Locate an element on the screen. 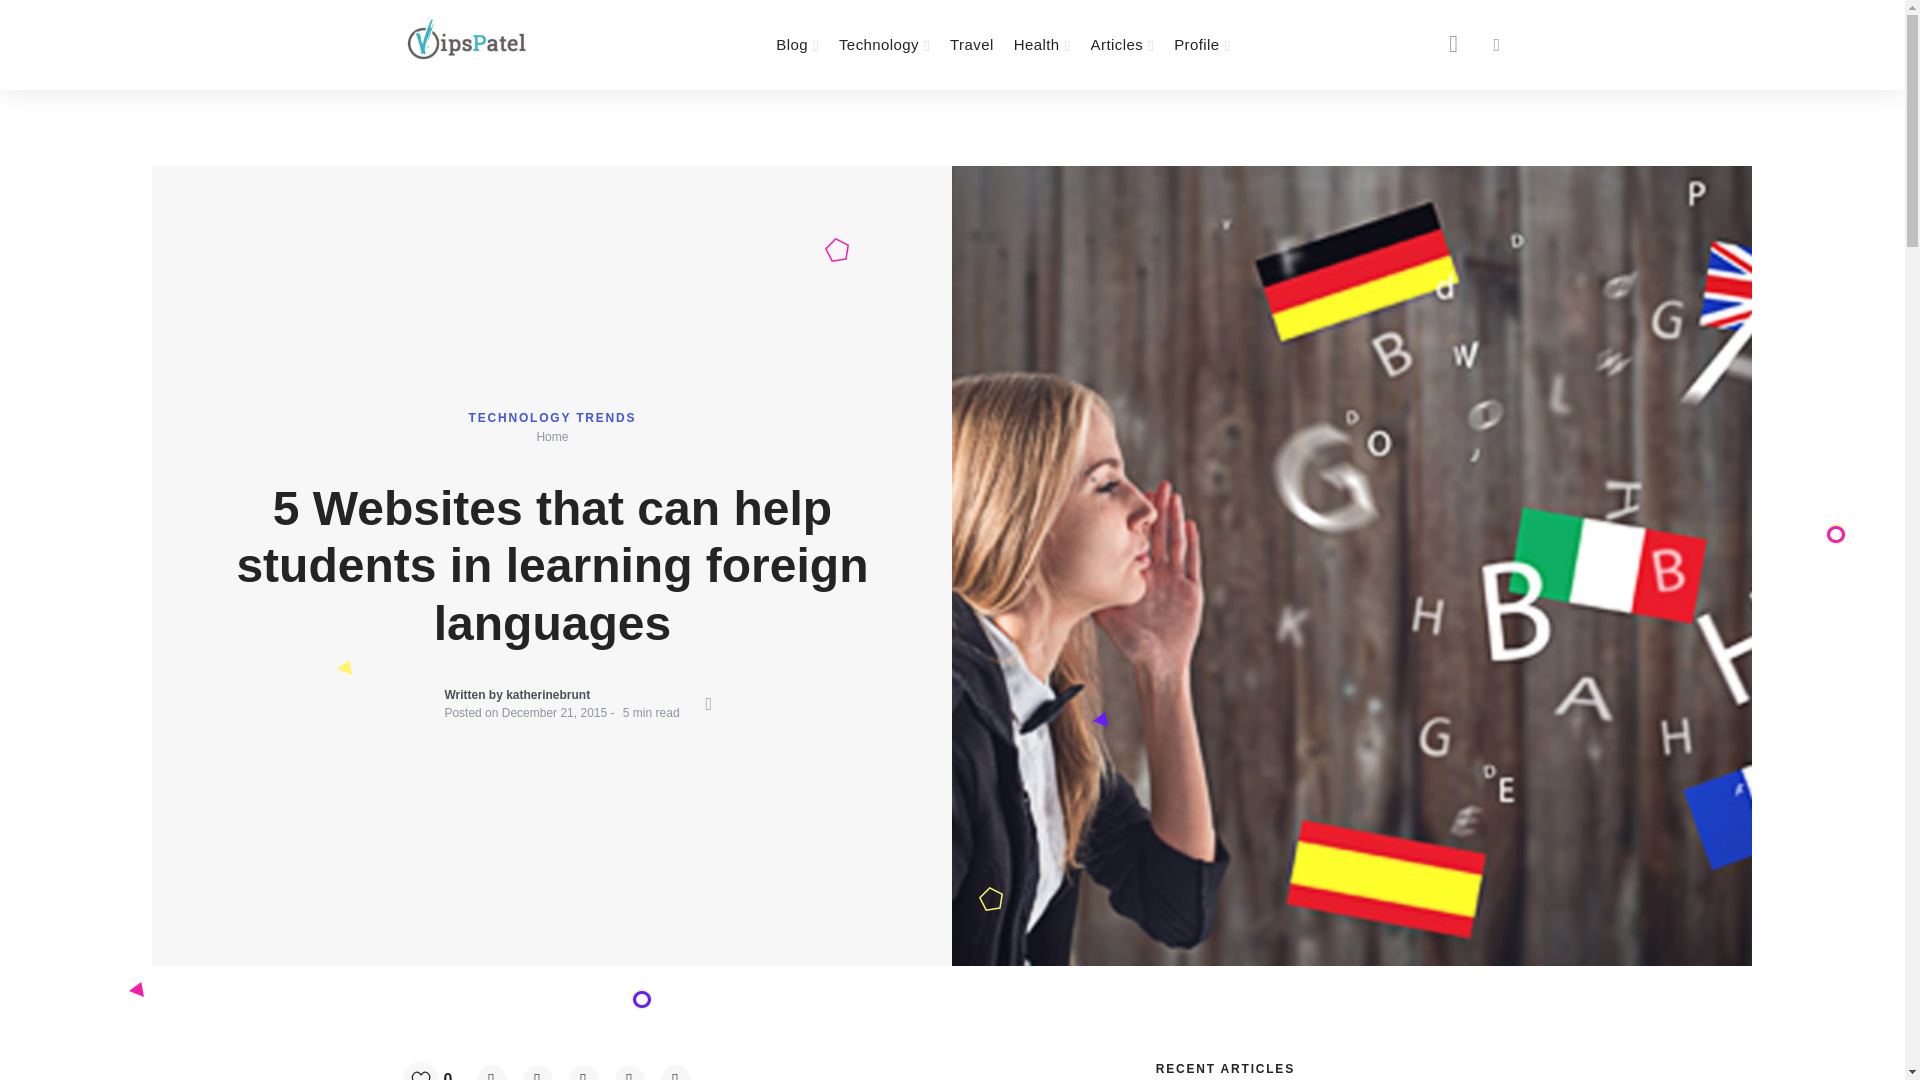  Travel is located at coordinates (972, 44).